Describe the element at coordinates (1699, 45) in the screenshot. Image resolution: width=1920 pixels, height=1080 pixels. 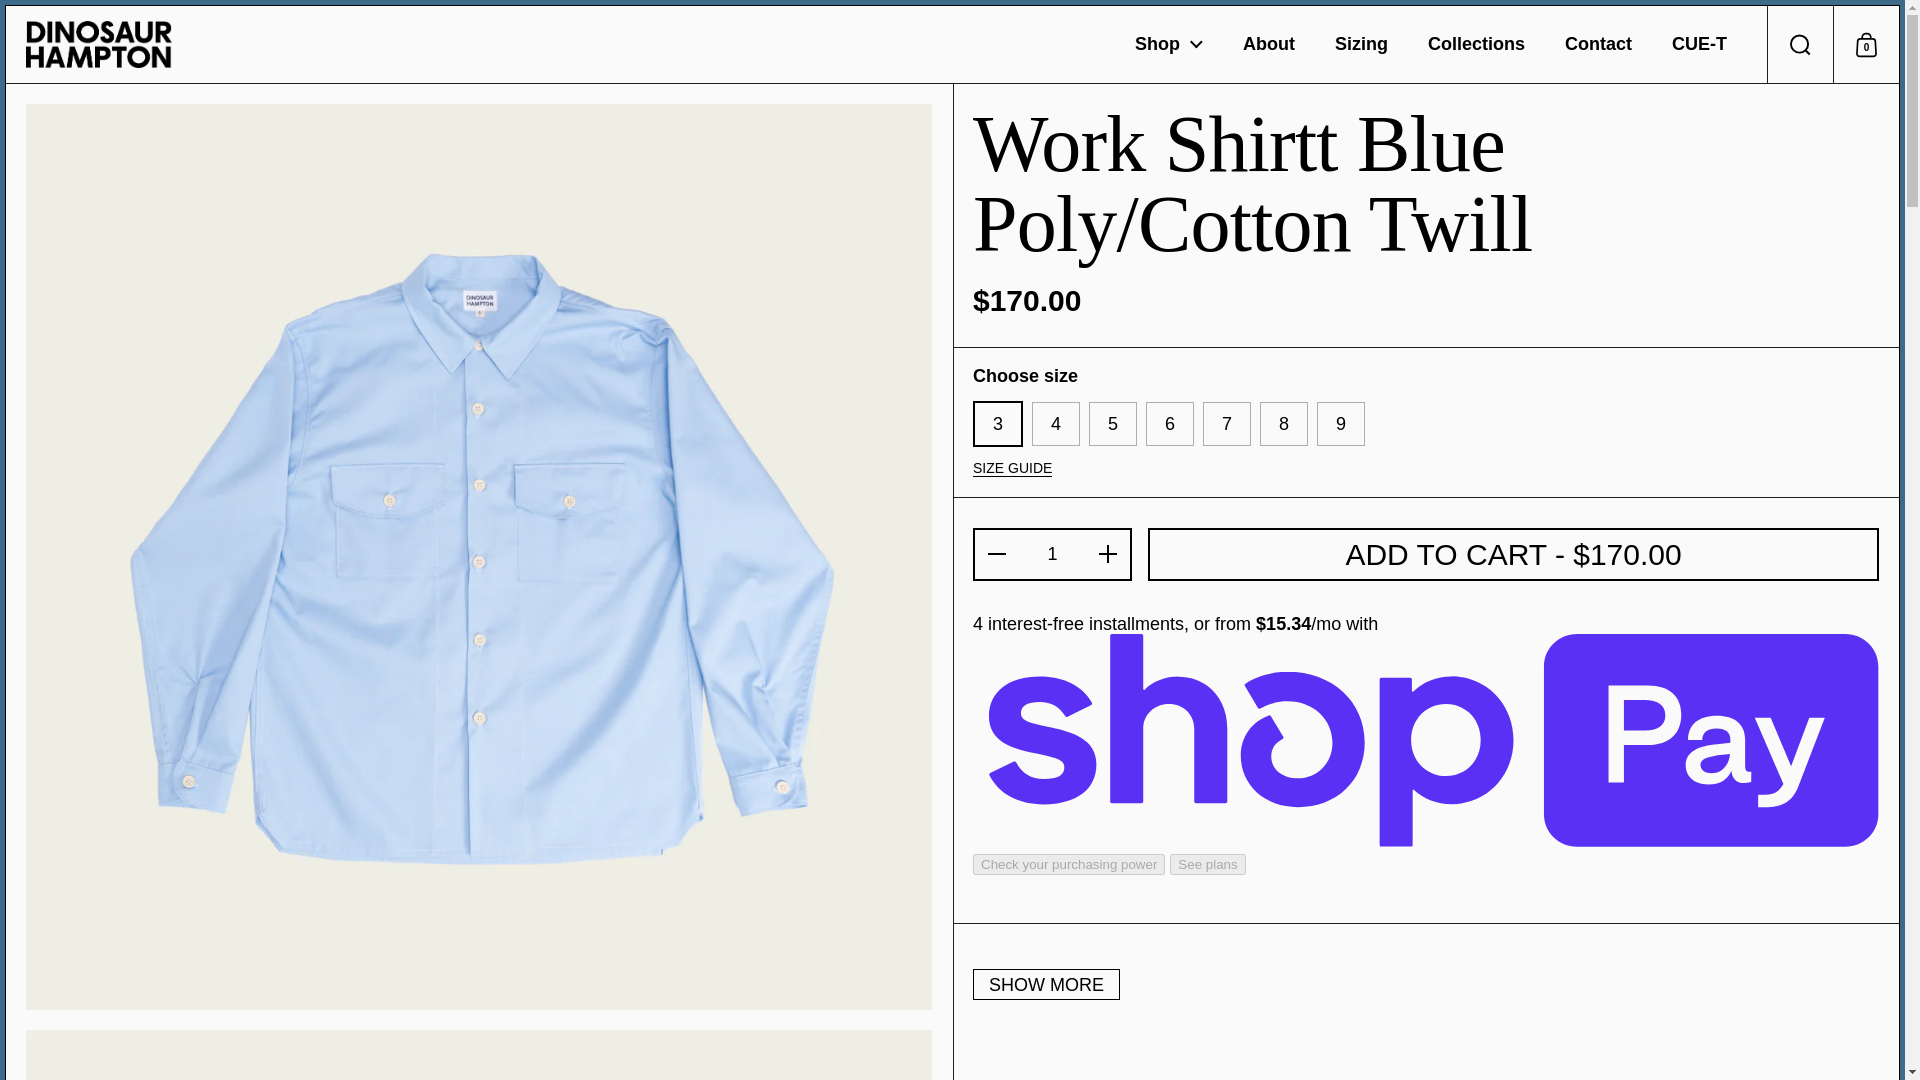
I see `CUE-T` at that location.